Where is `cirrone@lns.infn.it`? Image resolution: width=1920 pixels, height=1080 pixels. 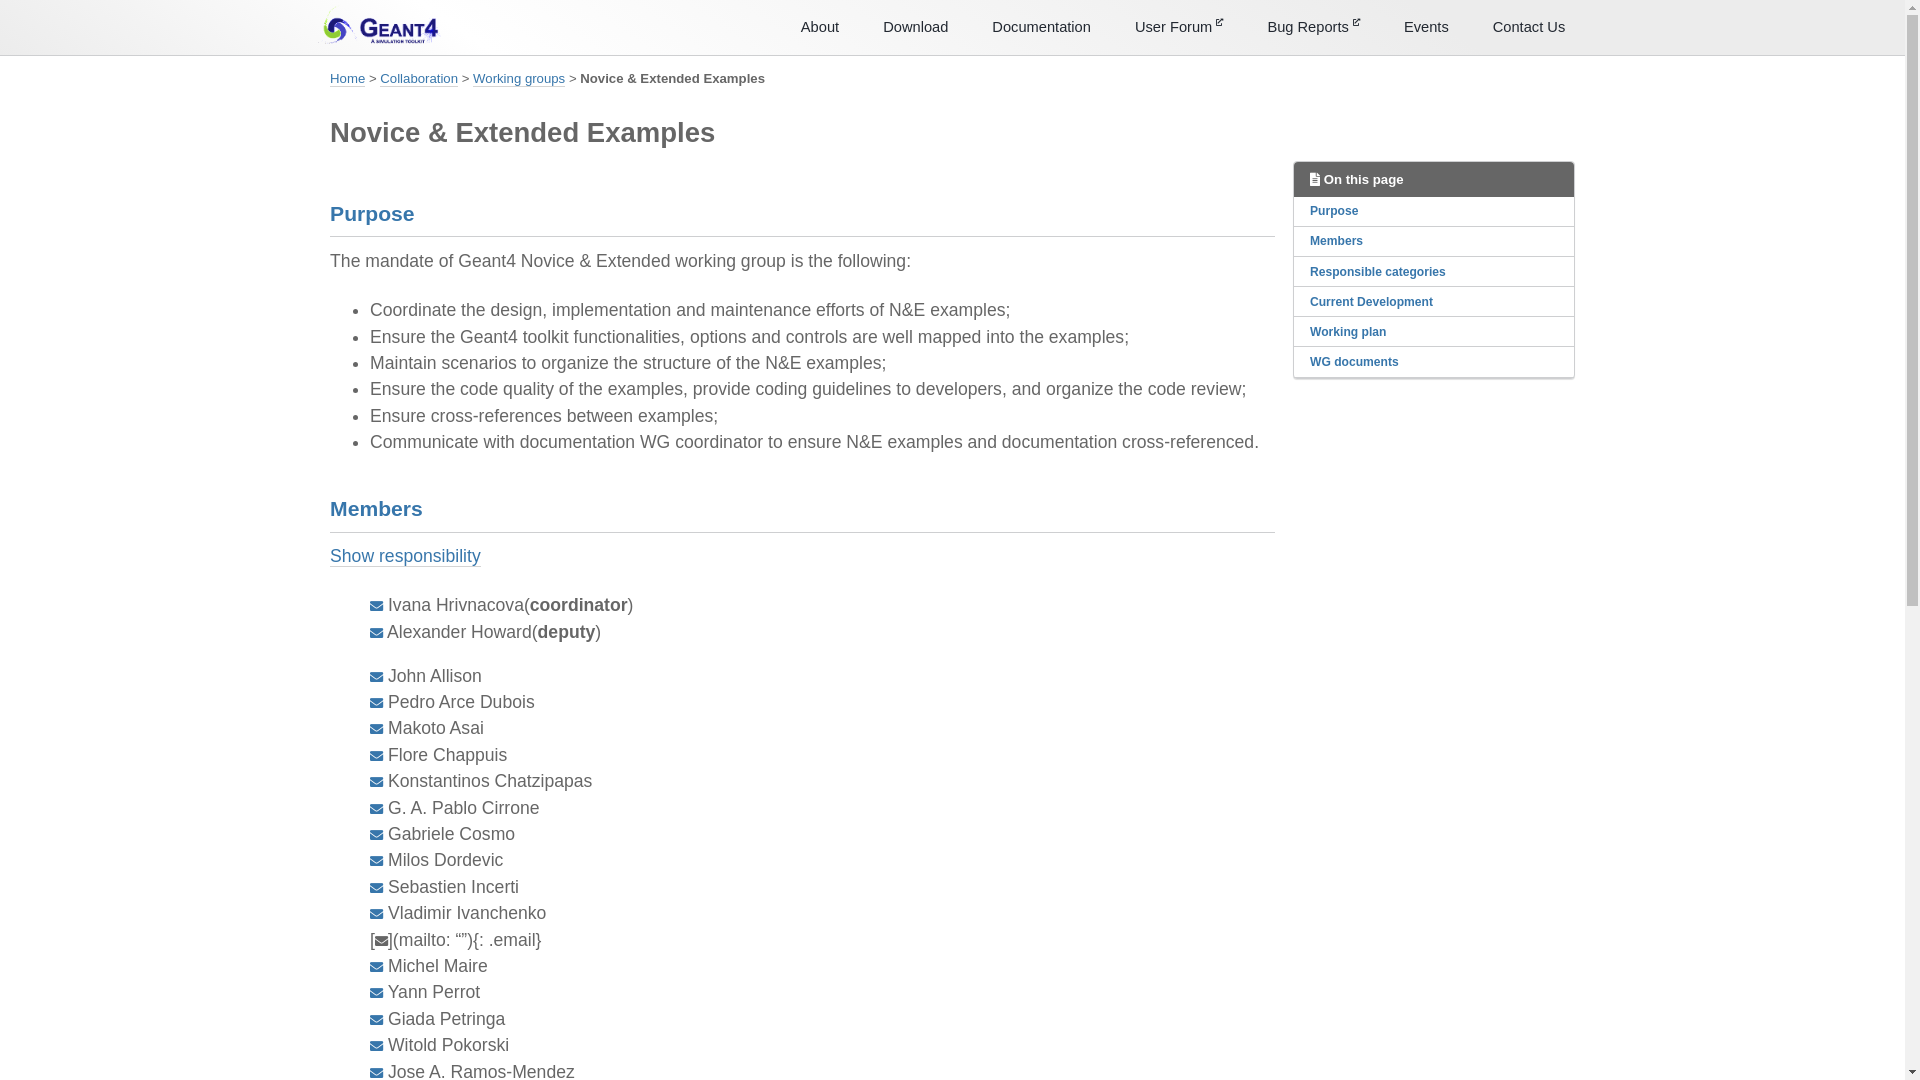
cirrone@lns.infn.it is located at coordinates (376, 808).